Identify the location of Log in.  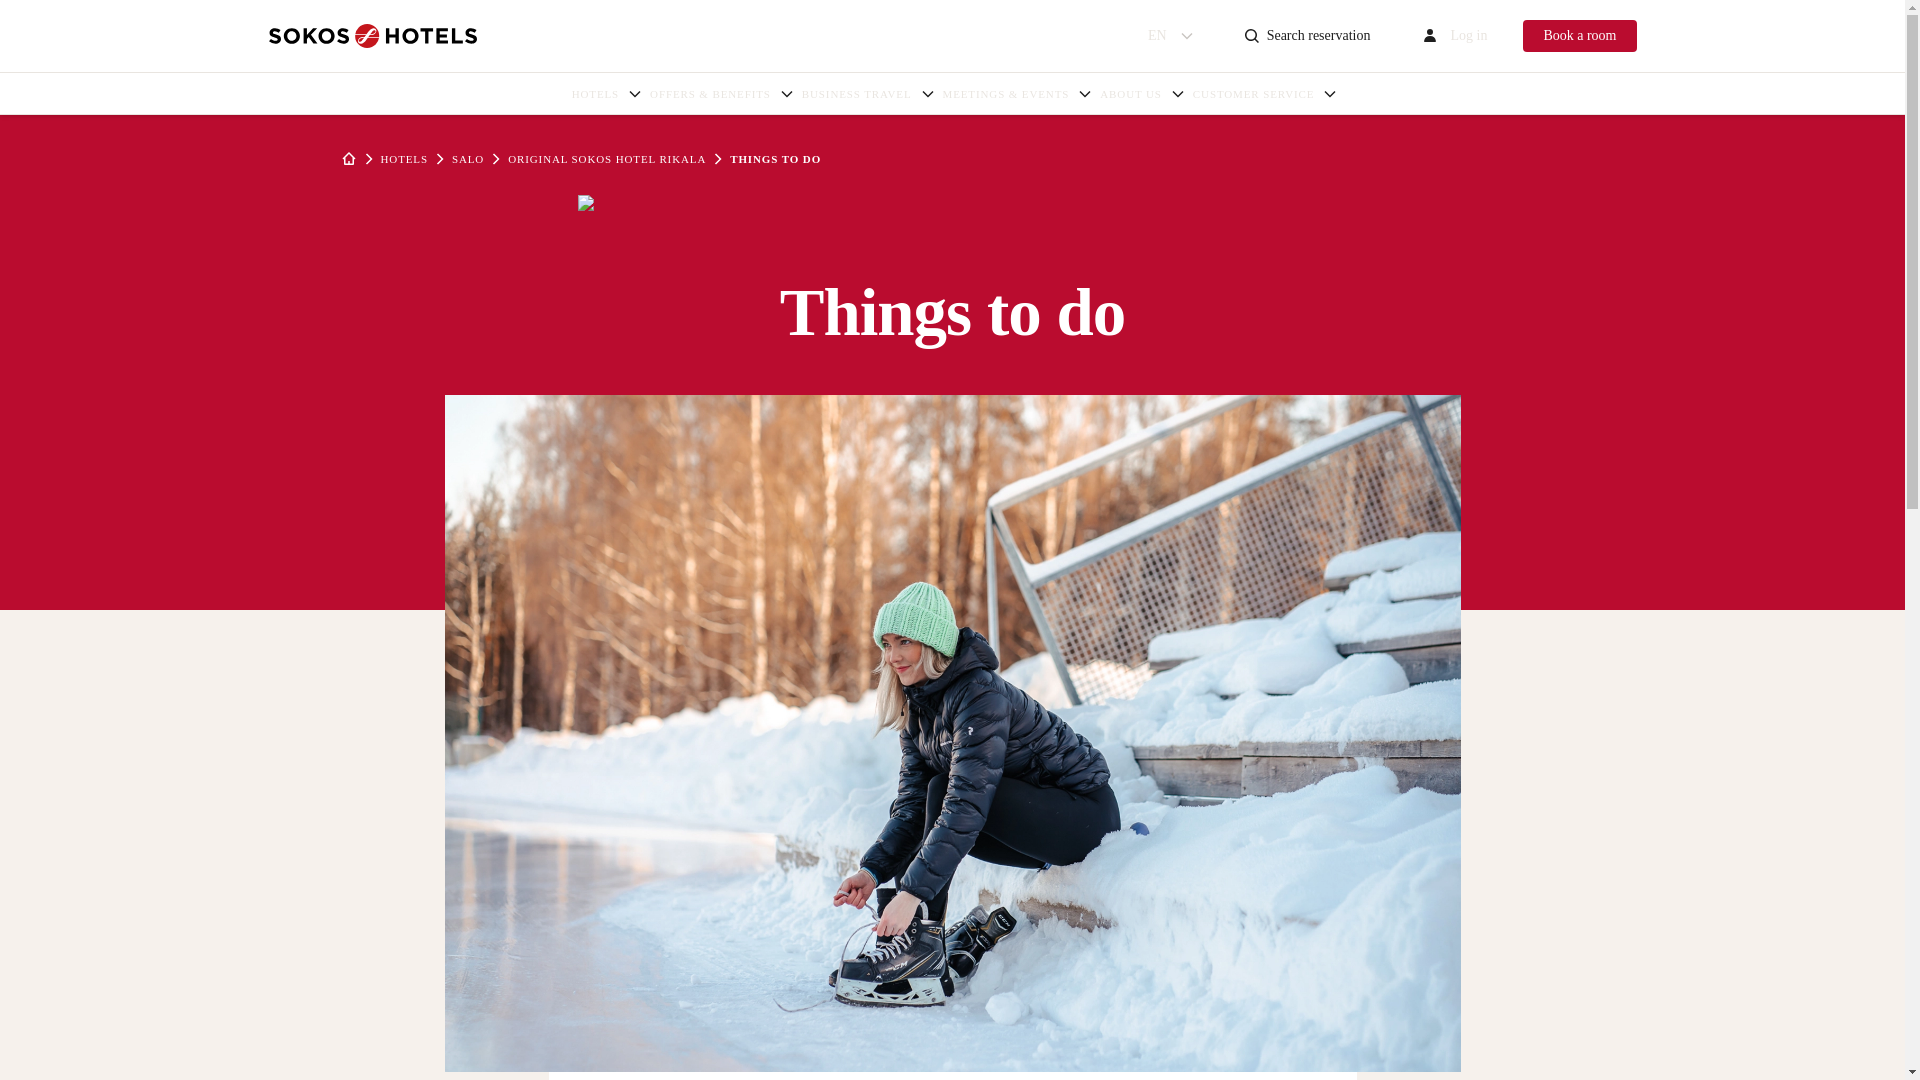
(1578, 36).